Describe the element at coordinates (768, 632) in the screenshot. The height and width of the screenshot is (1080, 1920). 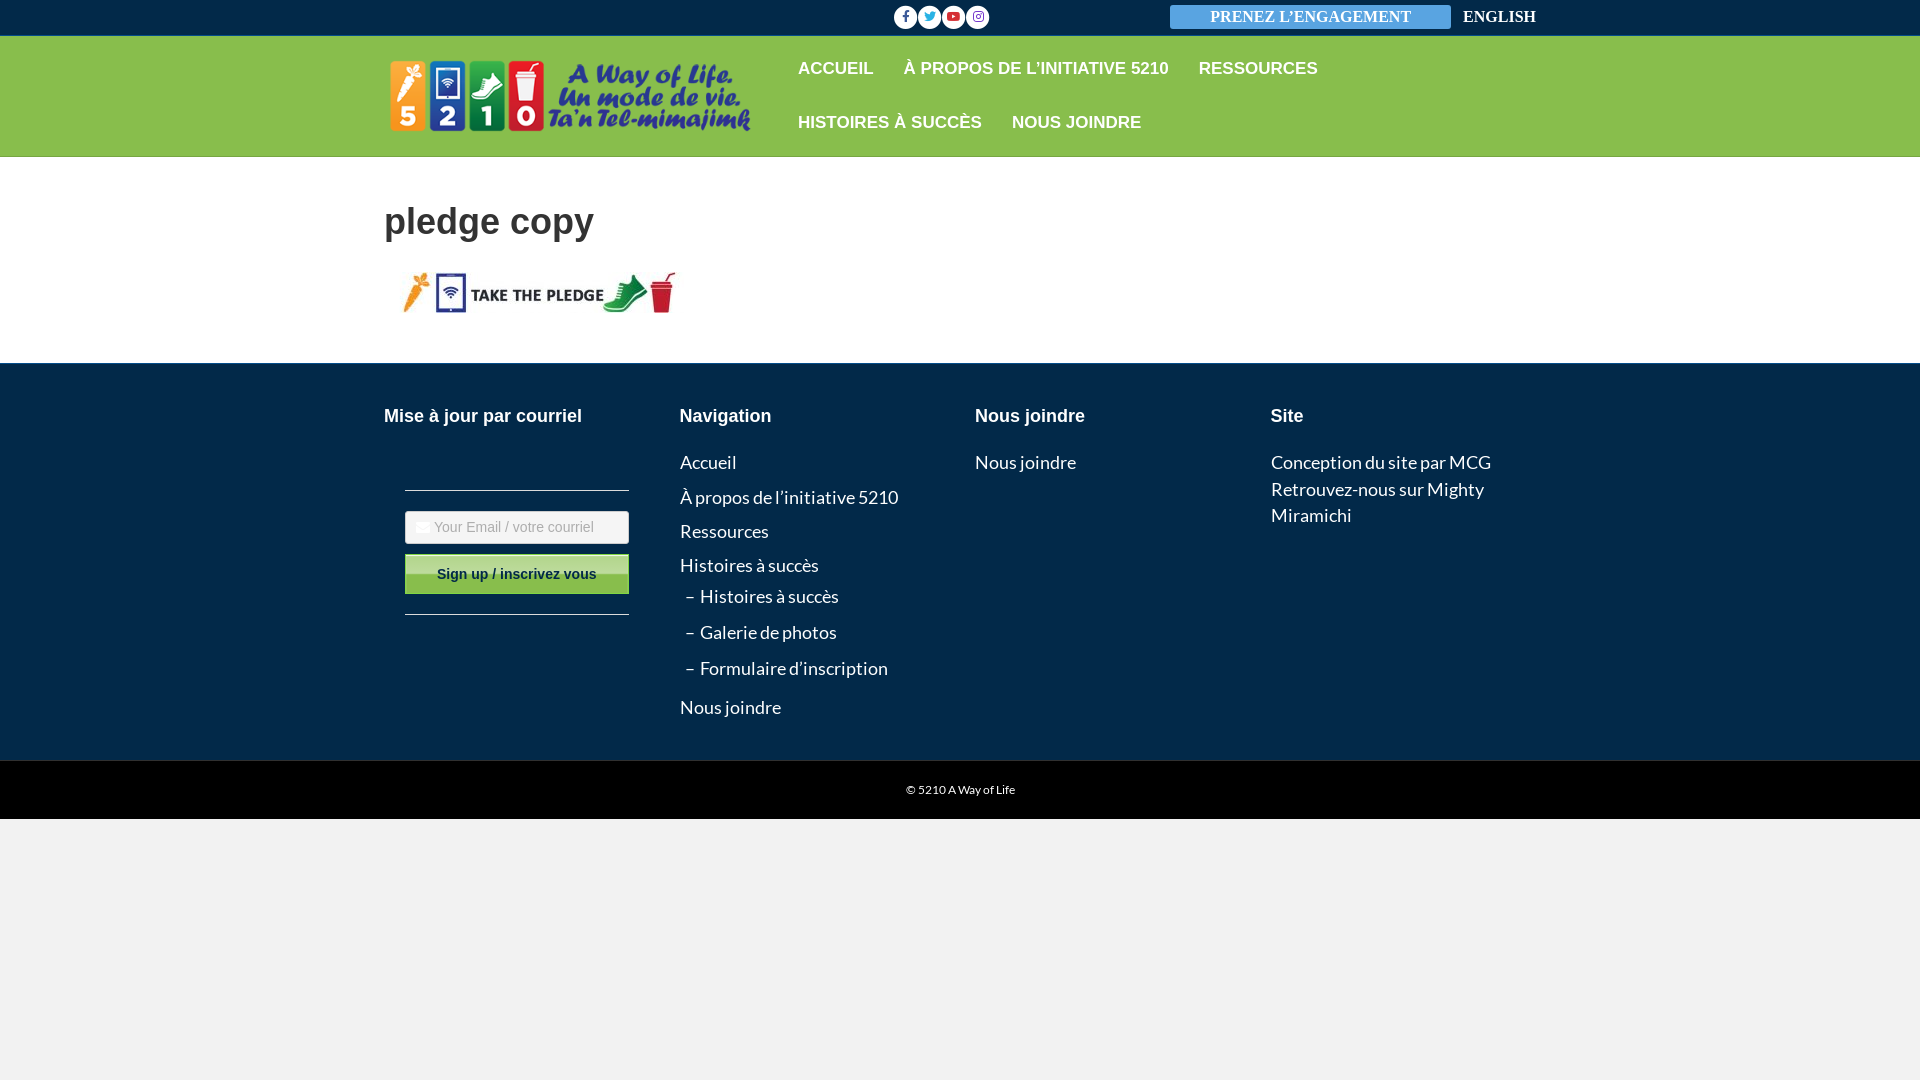
I see `Galerie de photos` at that location.